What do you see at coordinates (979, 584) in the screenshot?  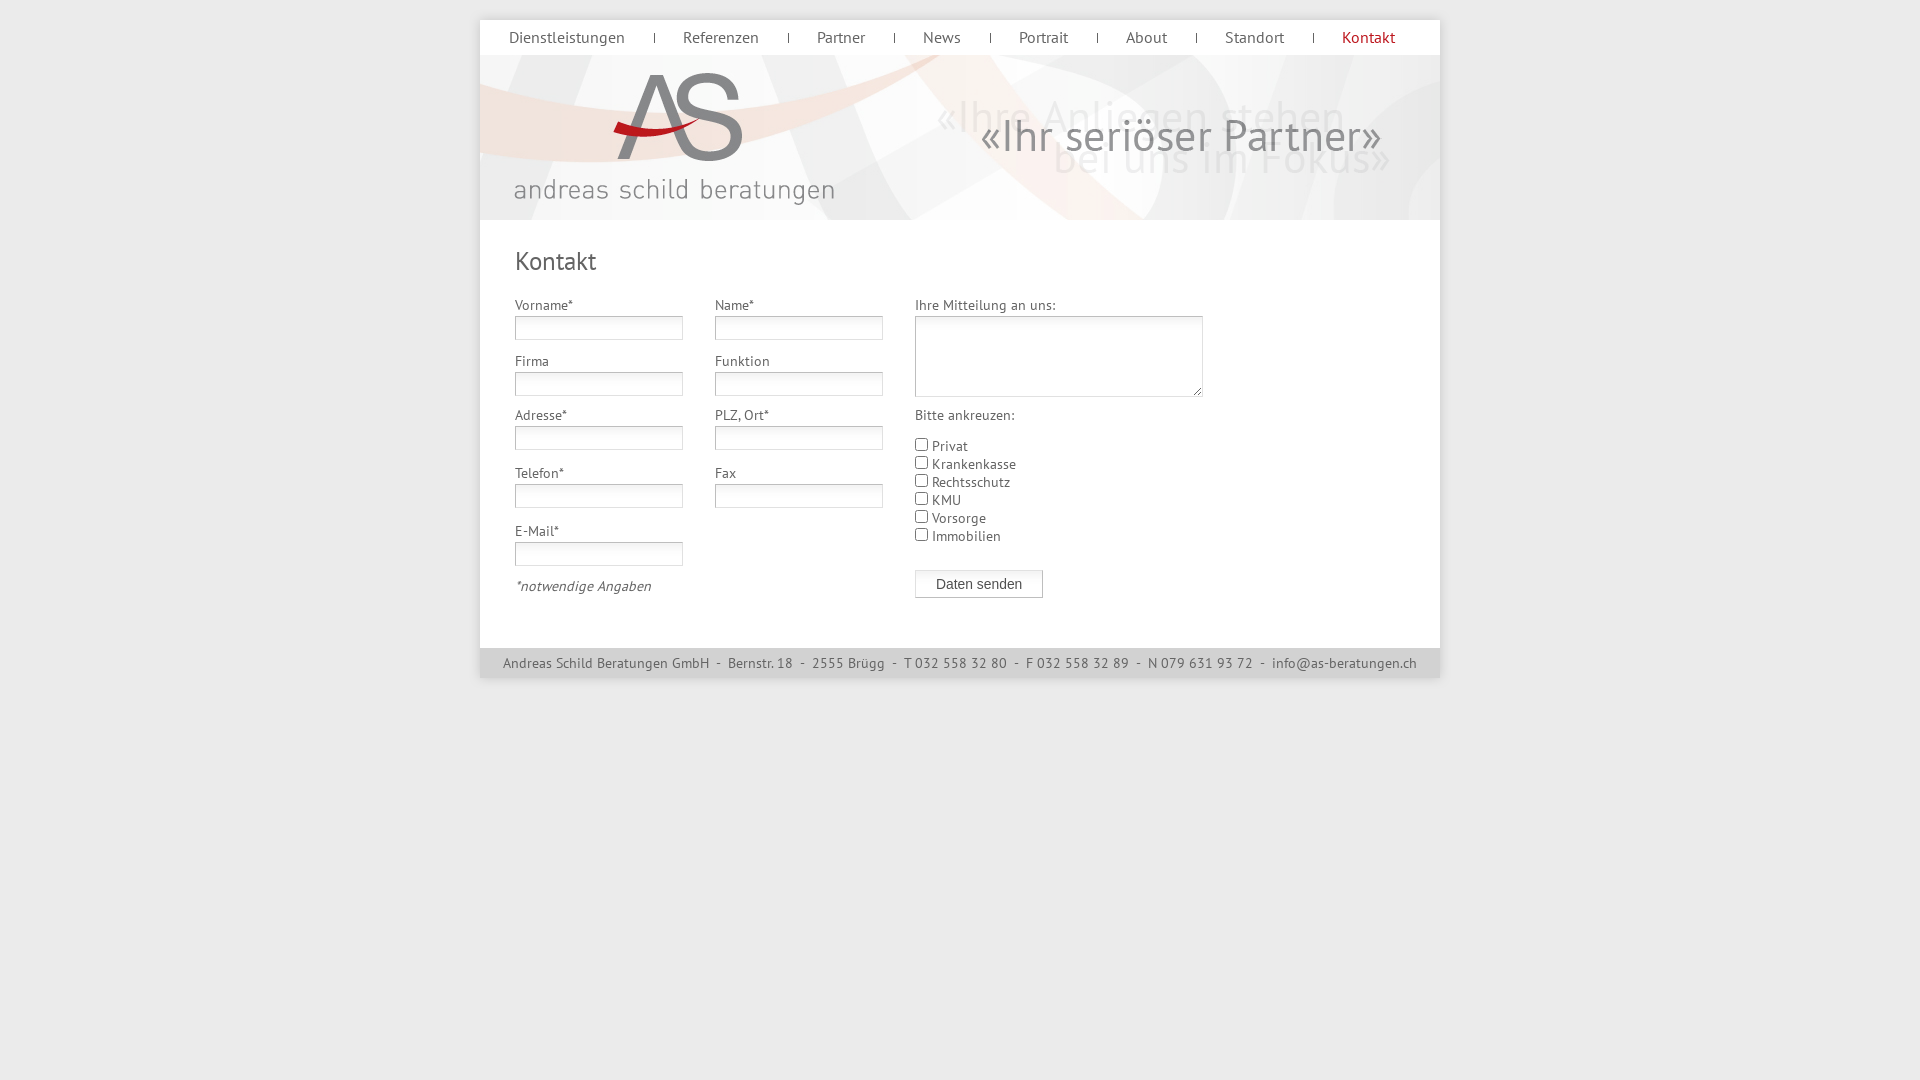 I see `Daten senden` at bounding box center [979, 584].